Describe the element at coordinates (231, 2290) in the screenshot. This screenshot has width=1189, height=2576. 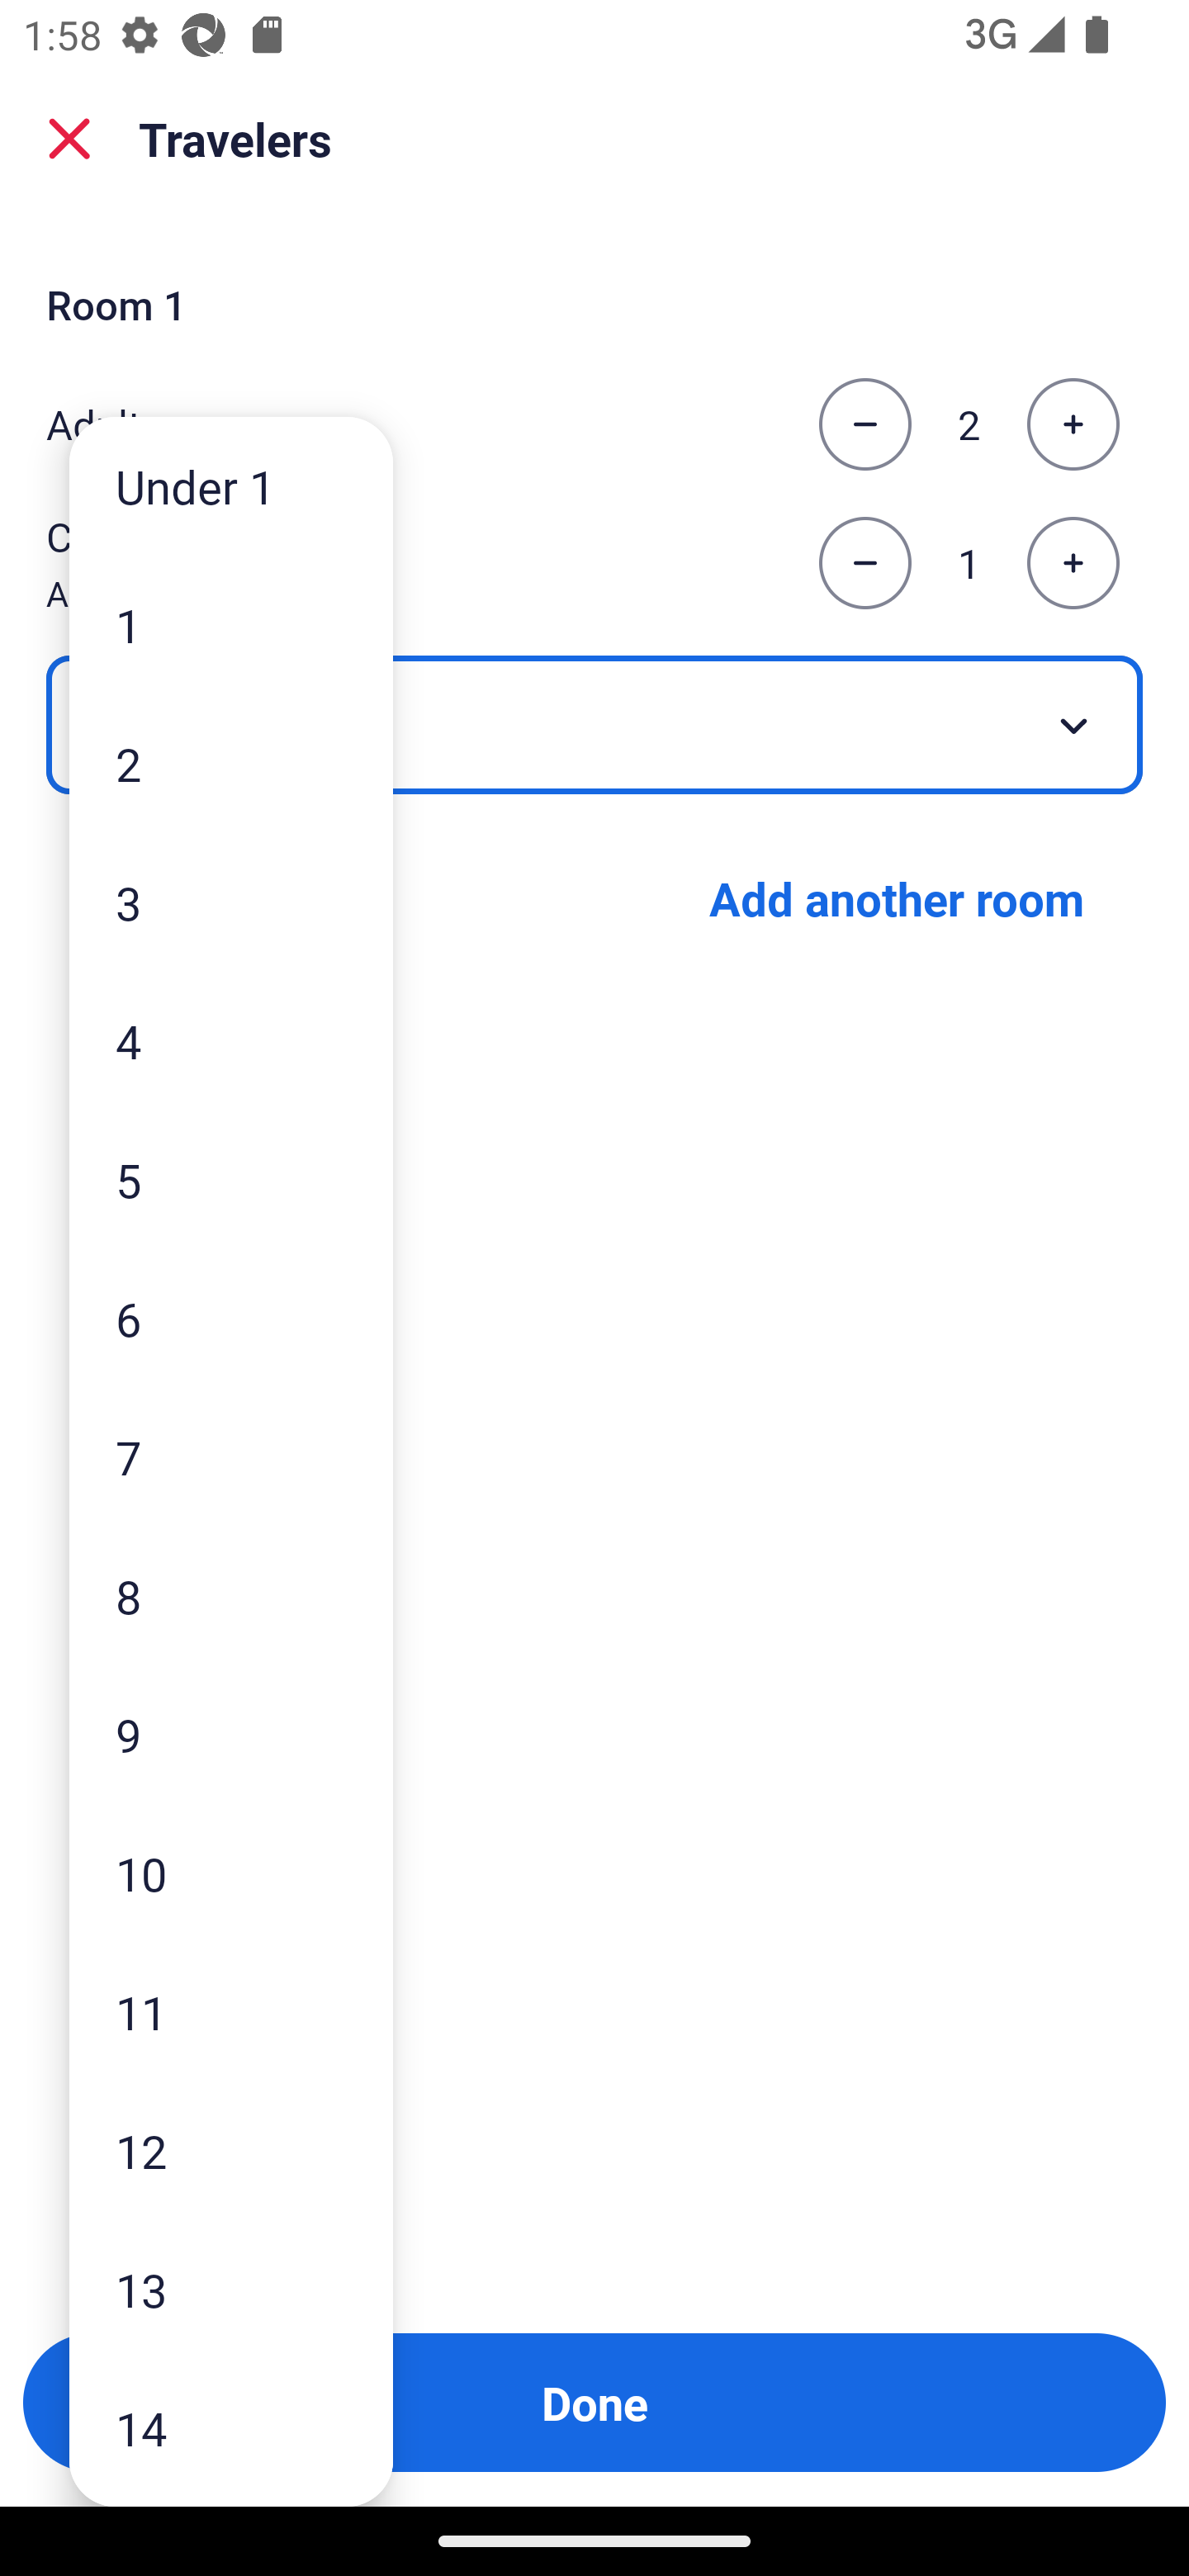
I see `13` at that location.